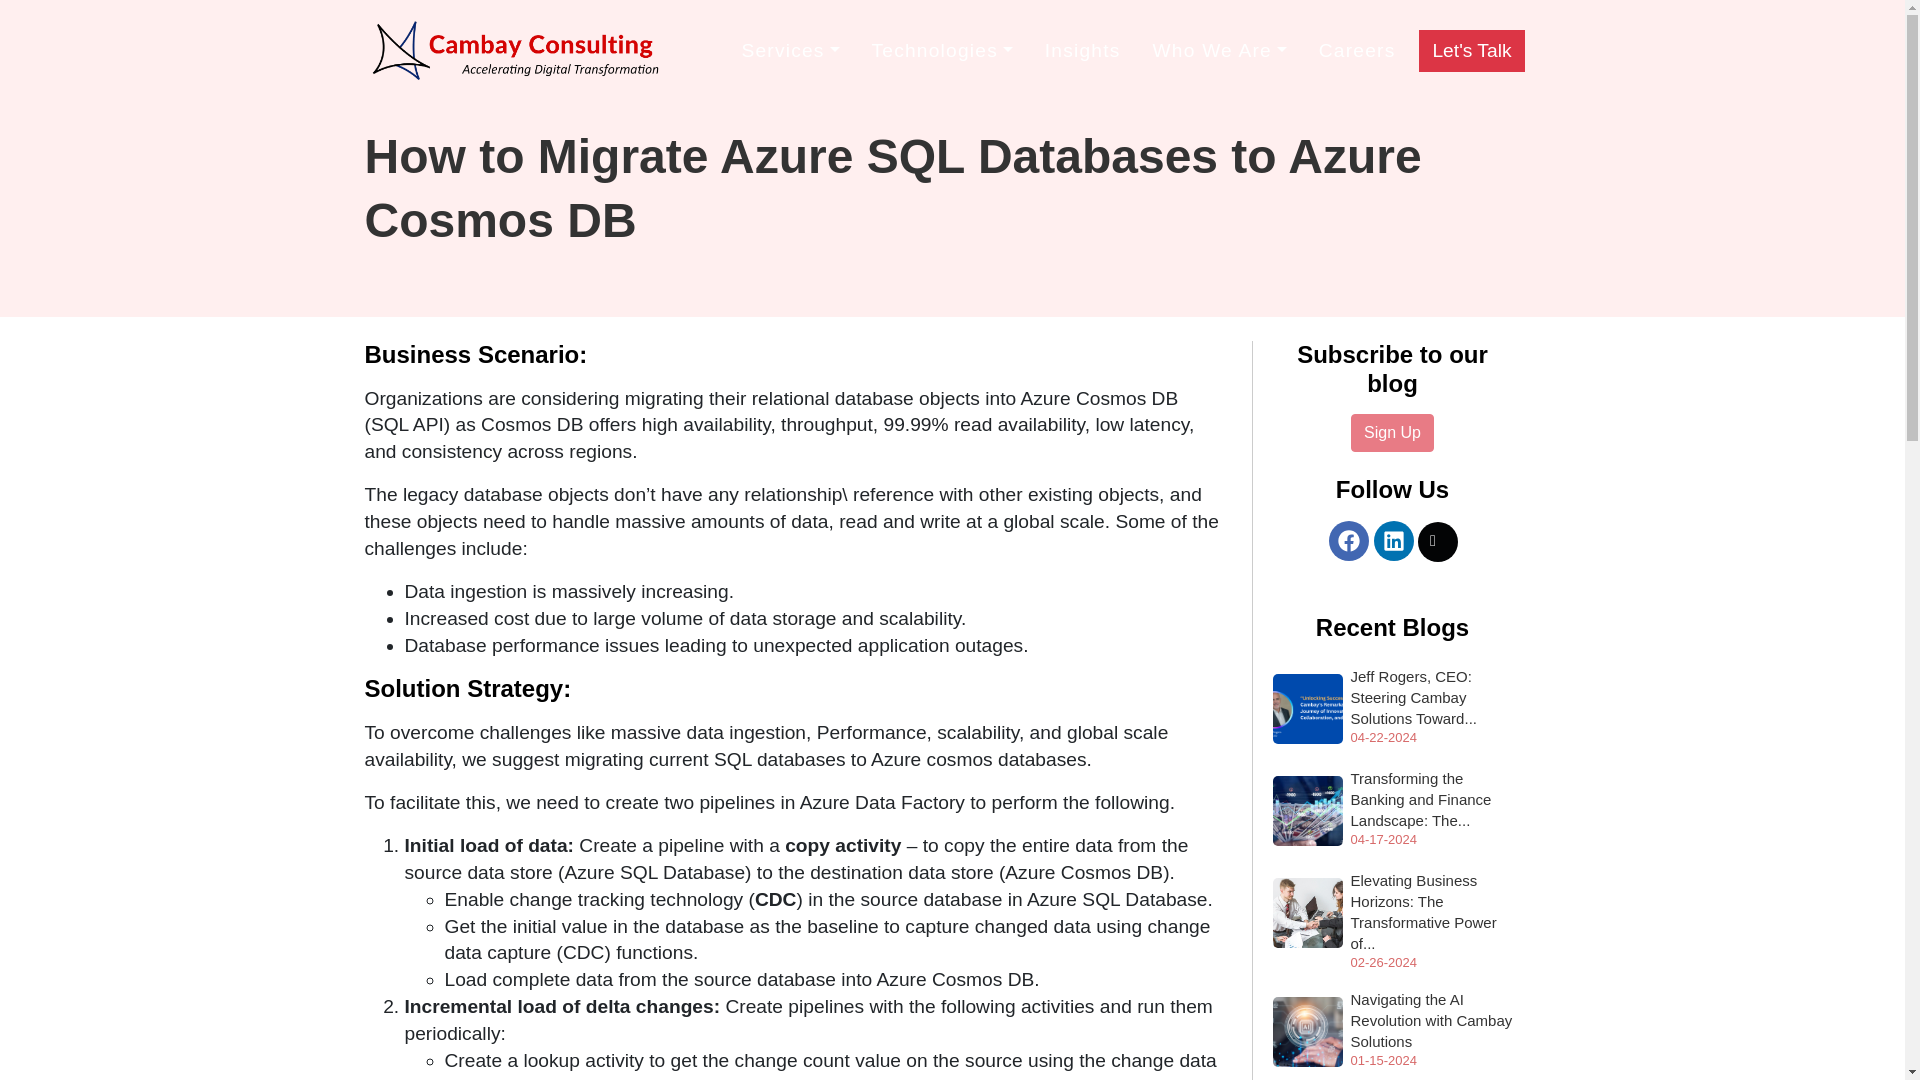 This screenshot has width=1920, height=1080. I want to click on Cambay Consulting - Accelerating Digital Transformation, so click(515, 51).